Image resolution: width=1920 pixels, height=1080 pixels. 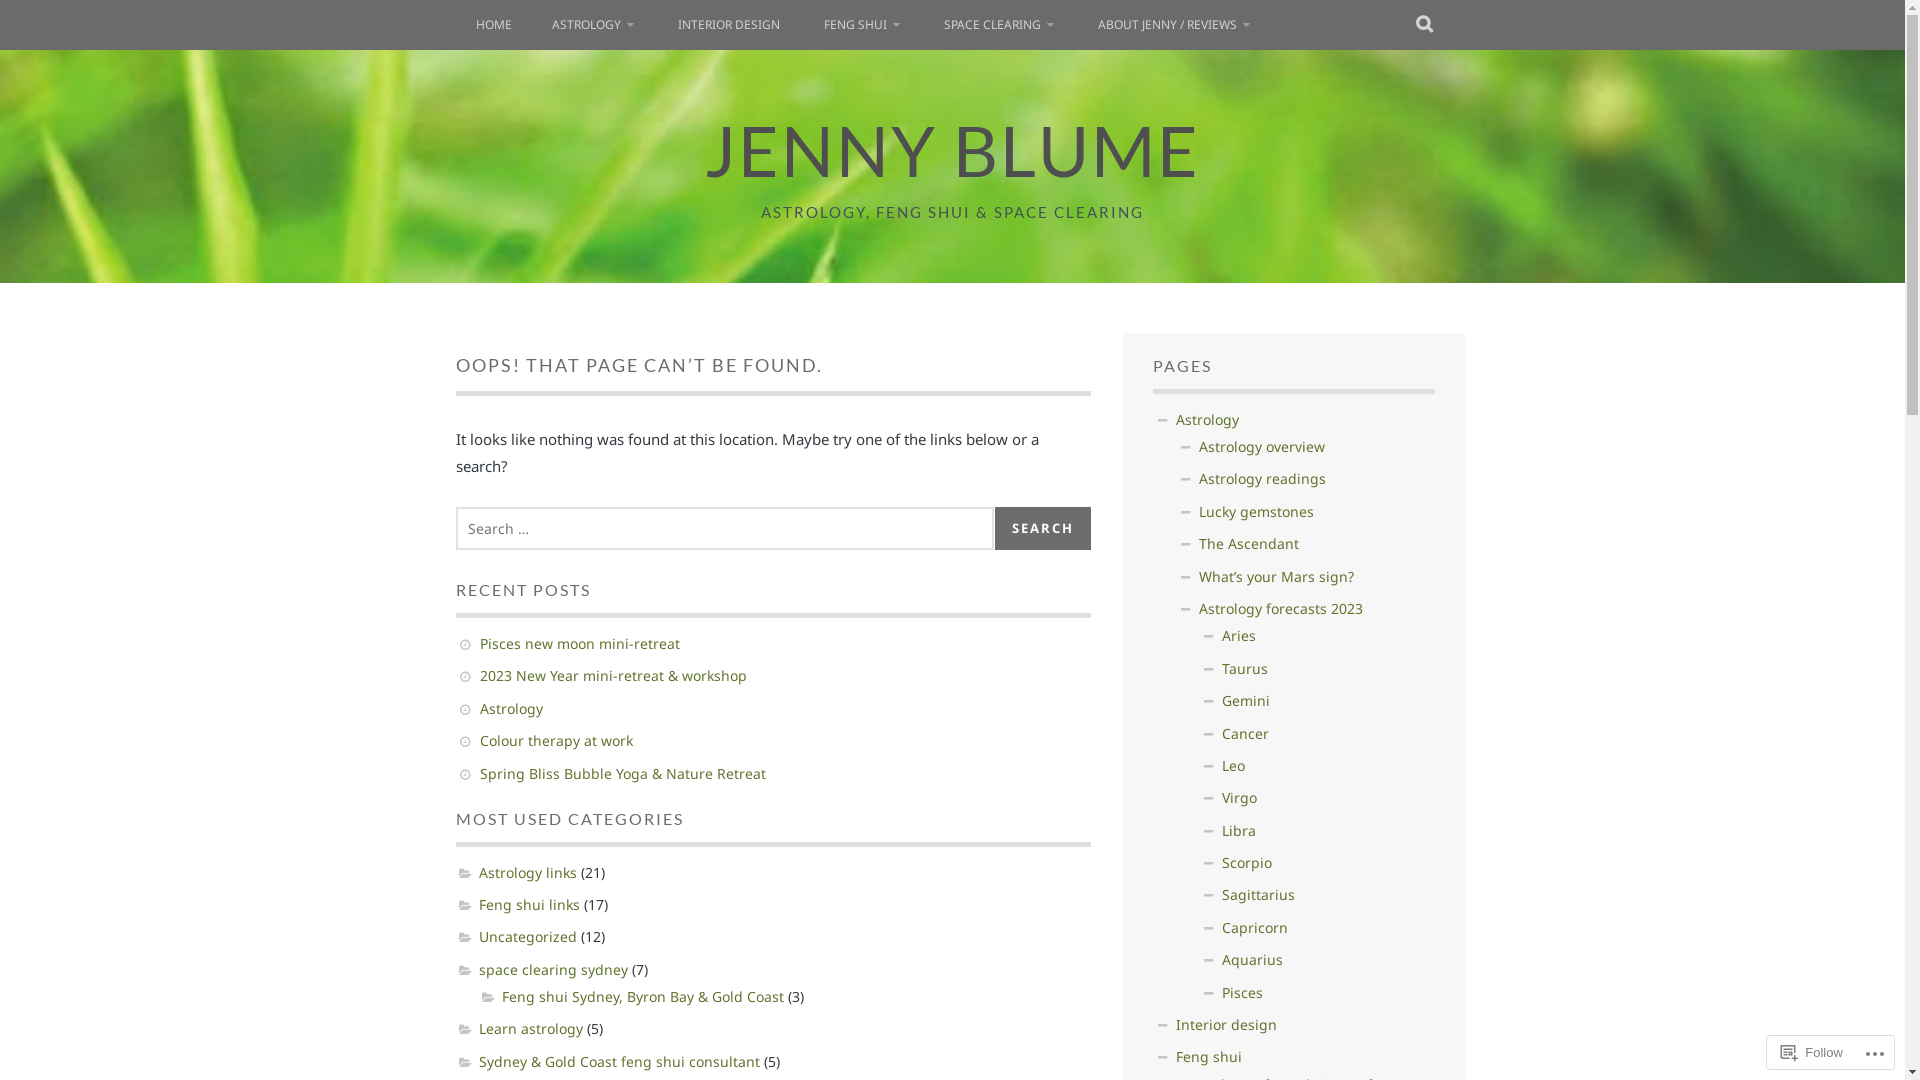 What do you see at coordinates (614, 676) in the screenshot?
I see `2023 New Year mini-retreat & workshop` at bounding box center [614, 676].